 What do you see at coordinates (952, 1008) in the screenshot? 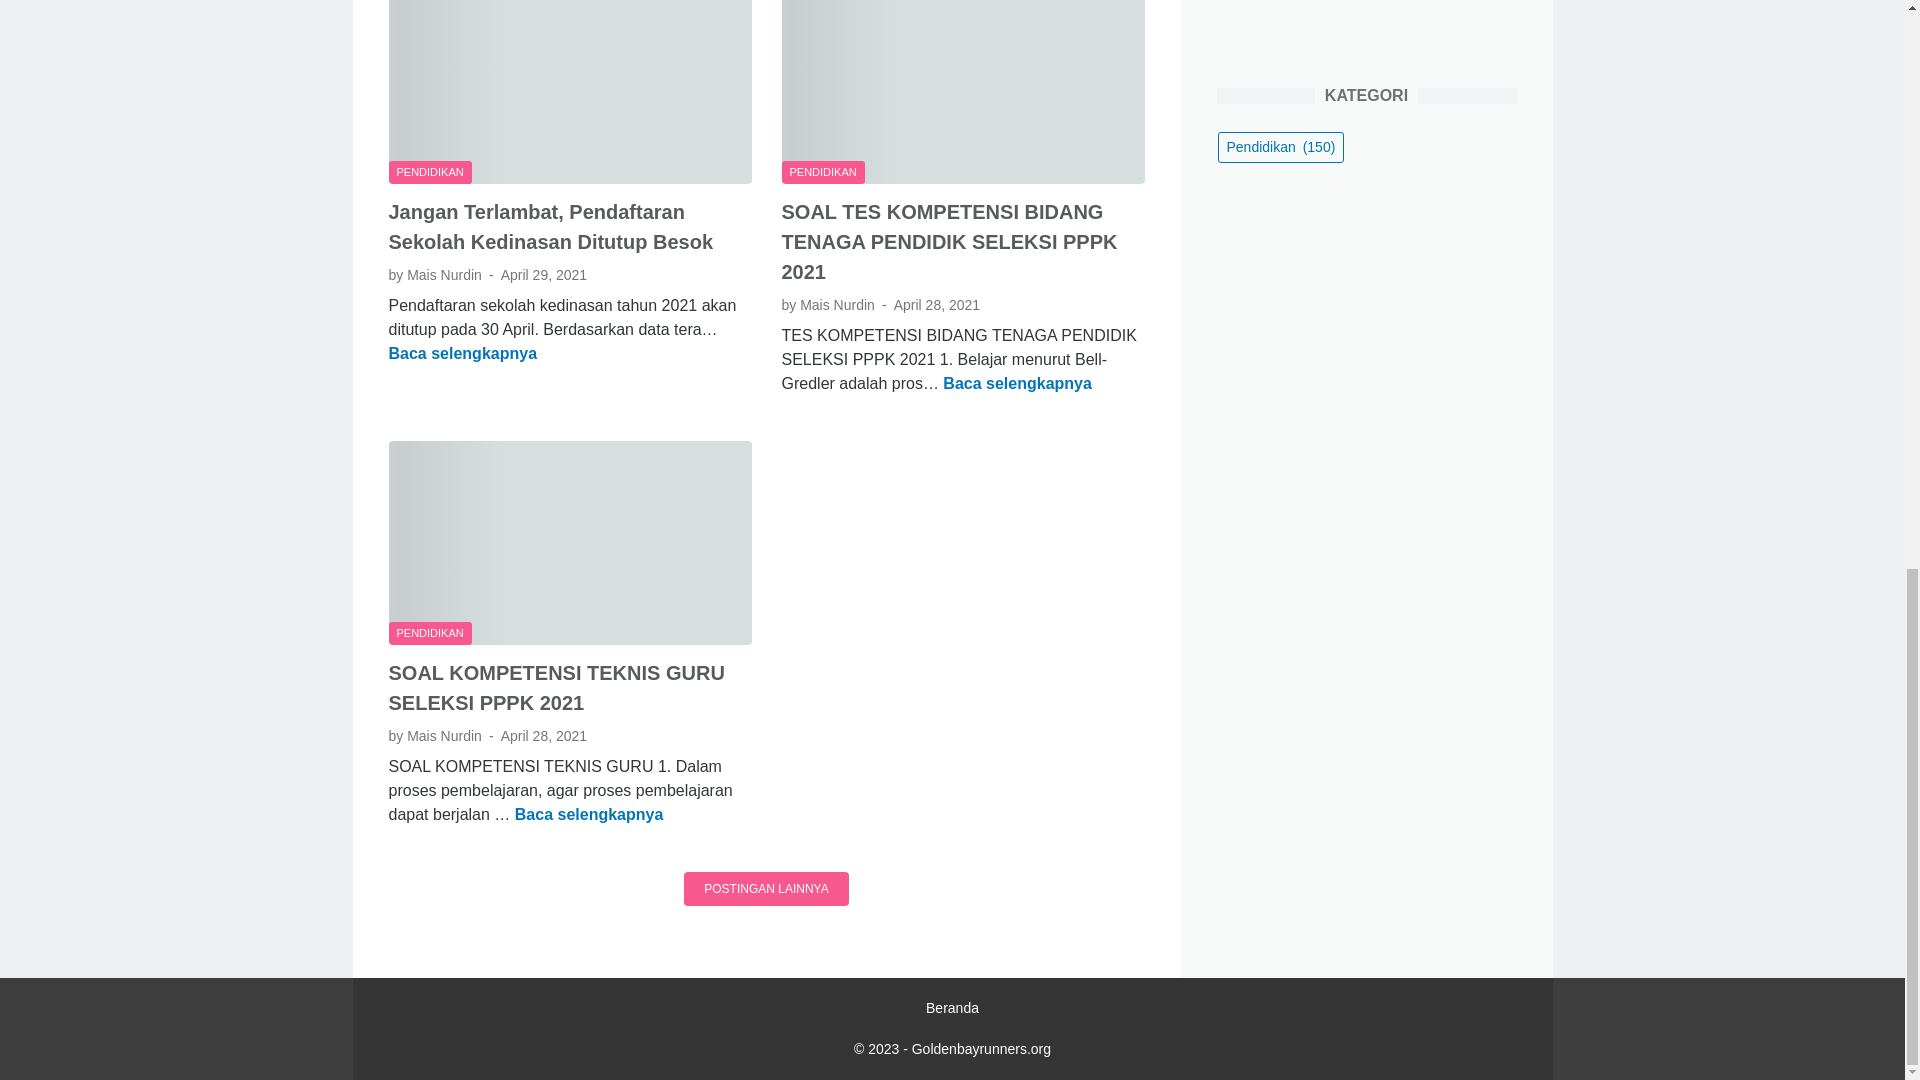
I see `Beranda` at bounding box center [952, 1008].